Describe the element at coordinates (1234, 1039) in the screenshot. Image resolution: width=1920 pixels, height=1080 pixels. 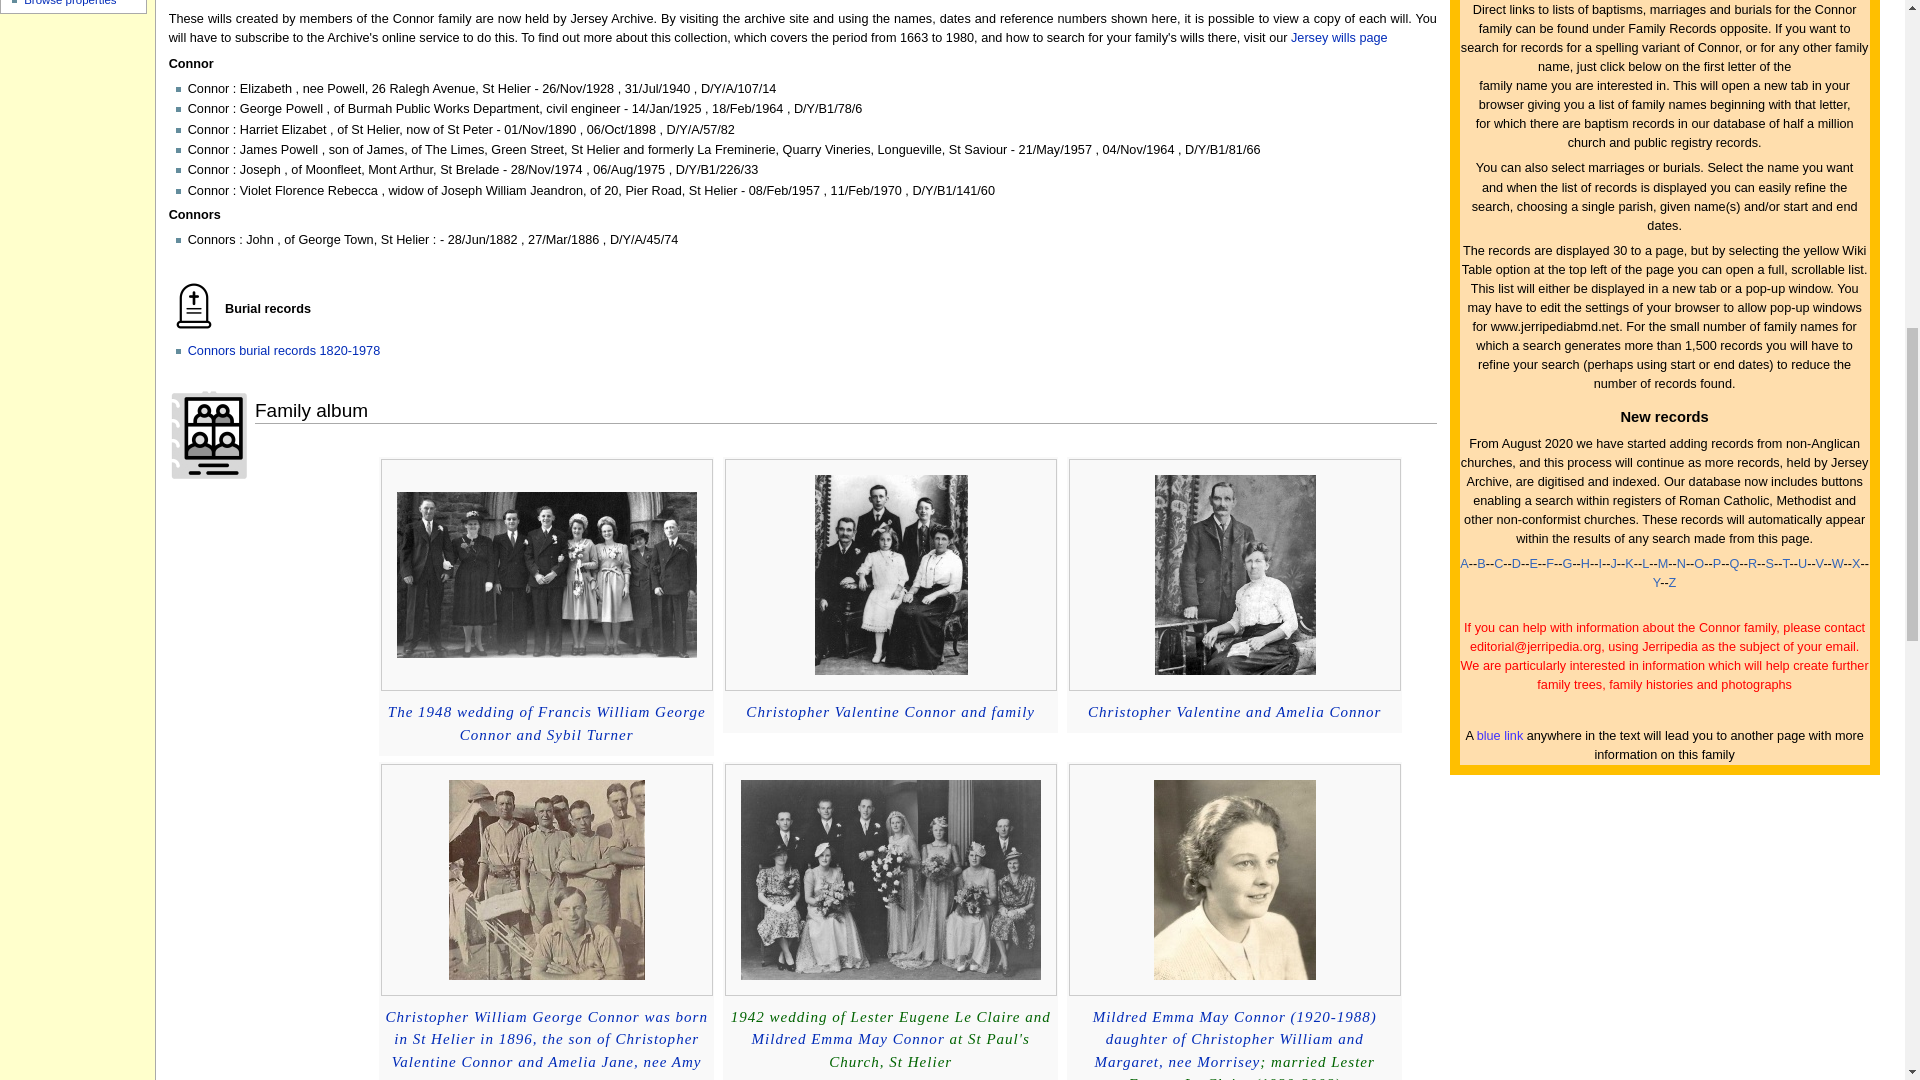
I see `Descendants of Bernard Connor` at that location.